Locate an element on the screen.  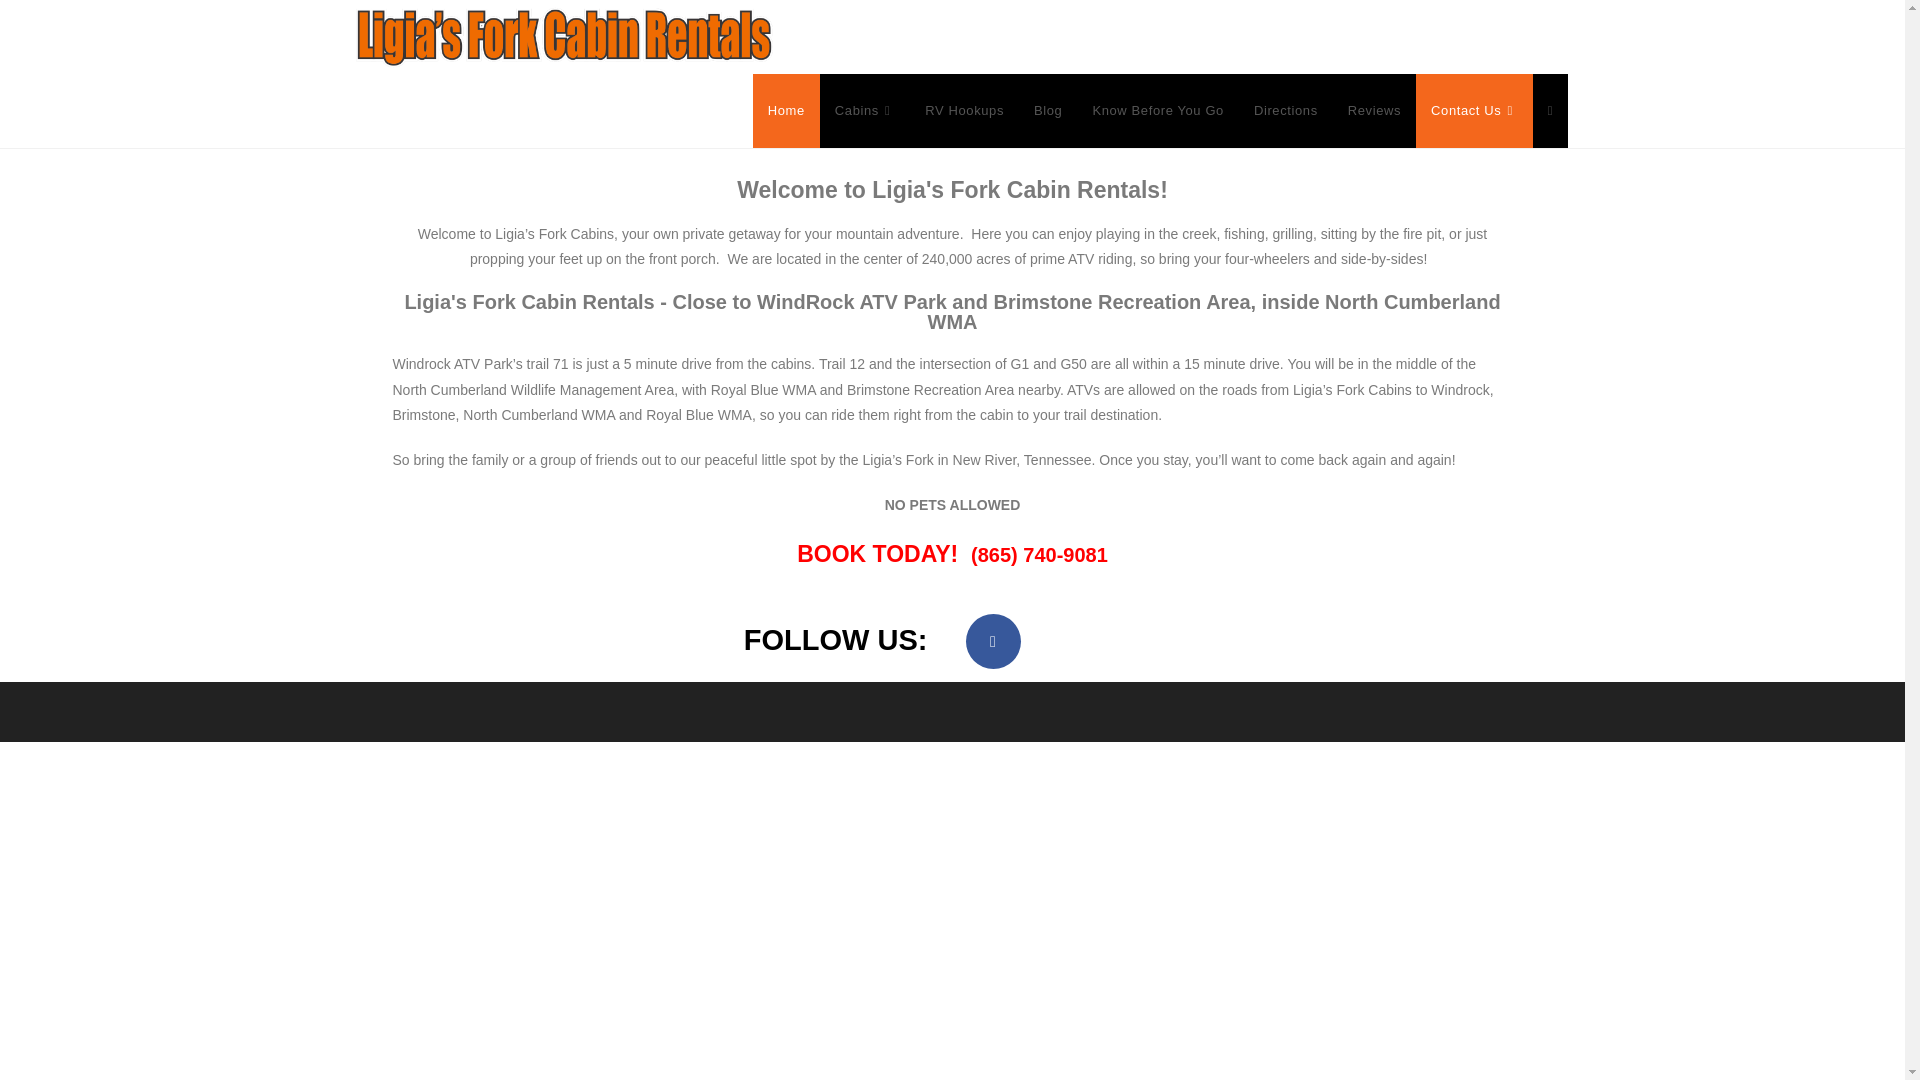
Directions is located at coordinates (1285, 110).